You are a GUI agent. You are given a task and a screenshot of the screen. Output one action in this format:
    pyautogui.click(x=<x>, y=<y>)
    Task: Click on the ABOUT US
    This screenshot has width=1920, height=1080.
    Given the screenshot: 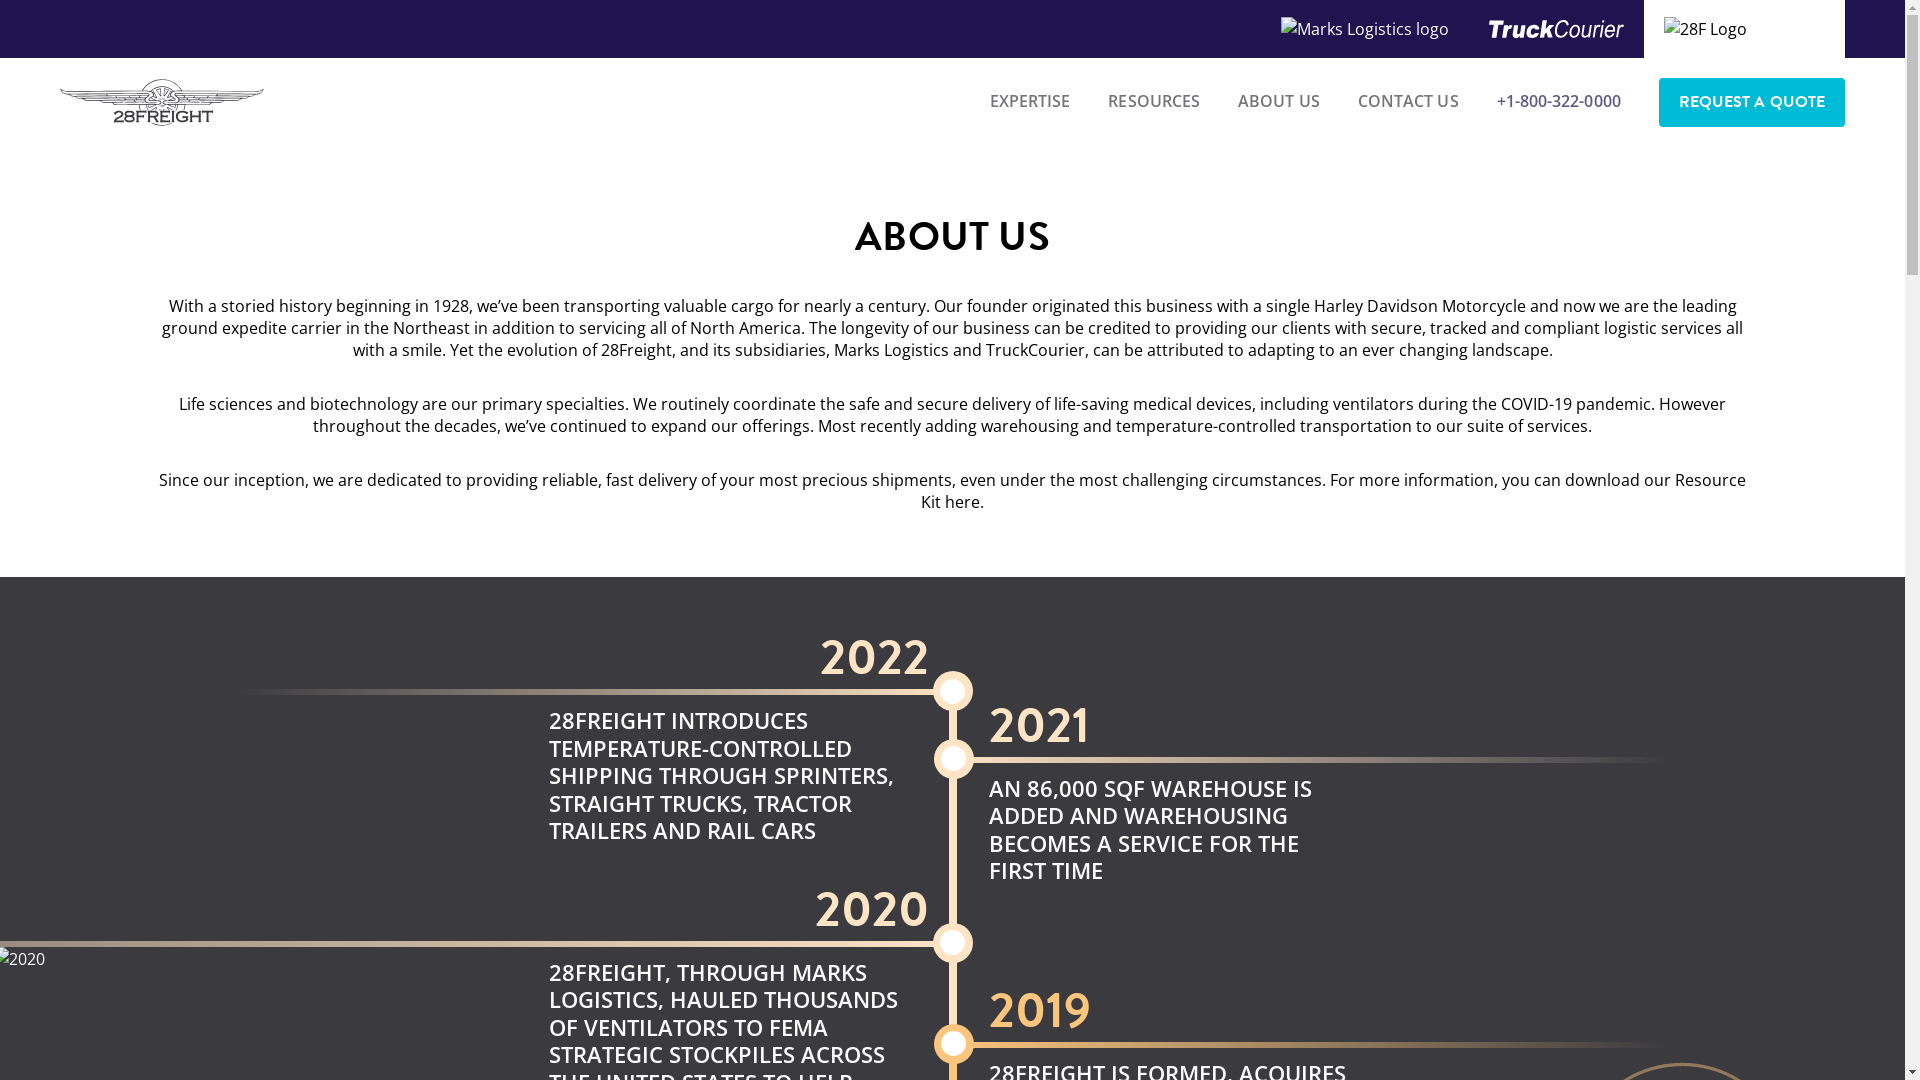 What is the action you would take?
    pyautogui.click(x=1279, y=101)
    